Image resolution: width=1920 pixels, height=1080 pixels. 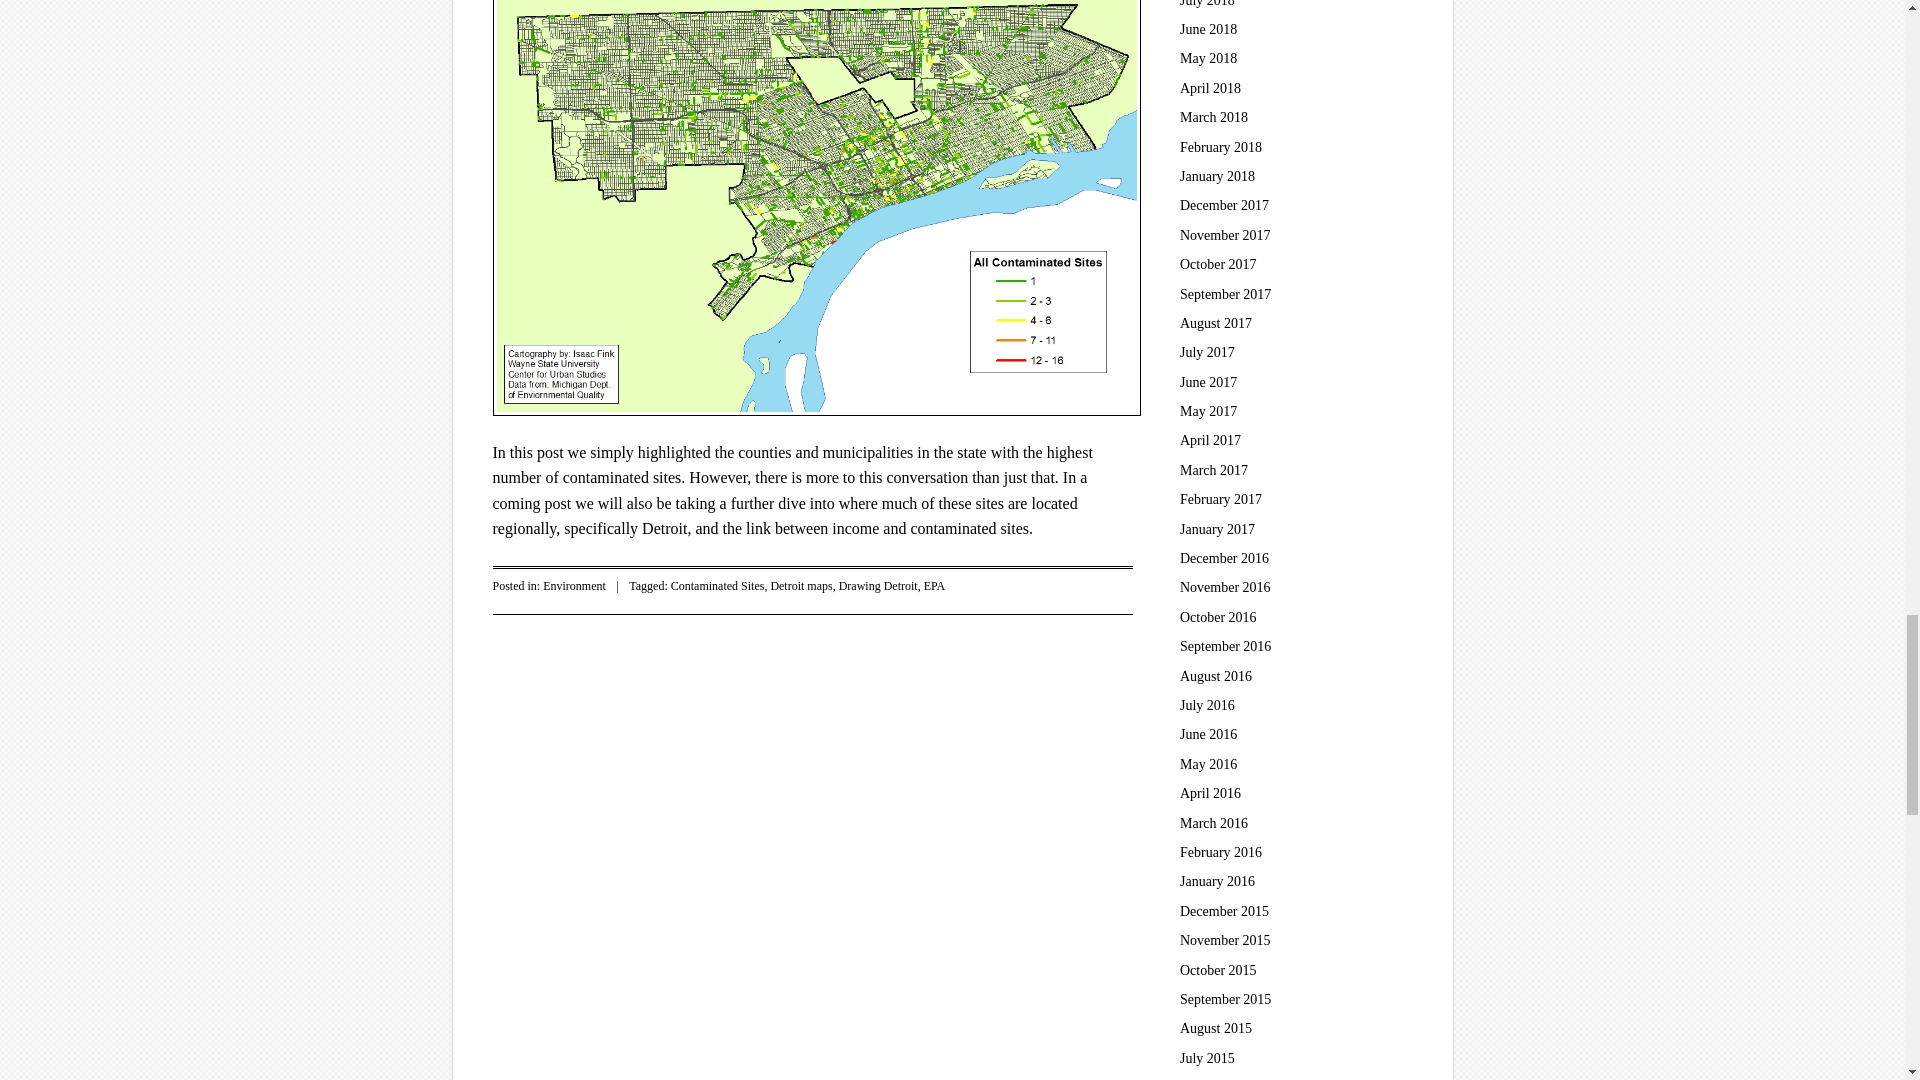 What do you see at coordinates (934, 585) in the screenshot?
I see `EPA` at bounding box center [934, 585].